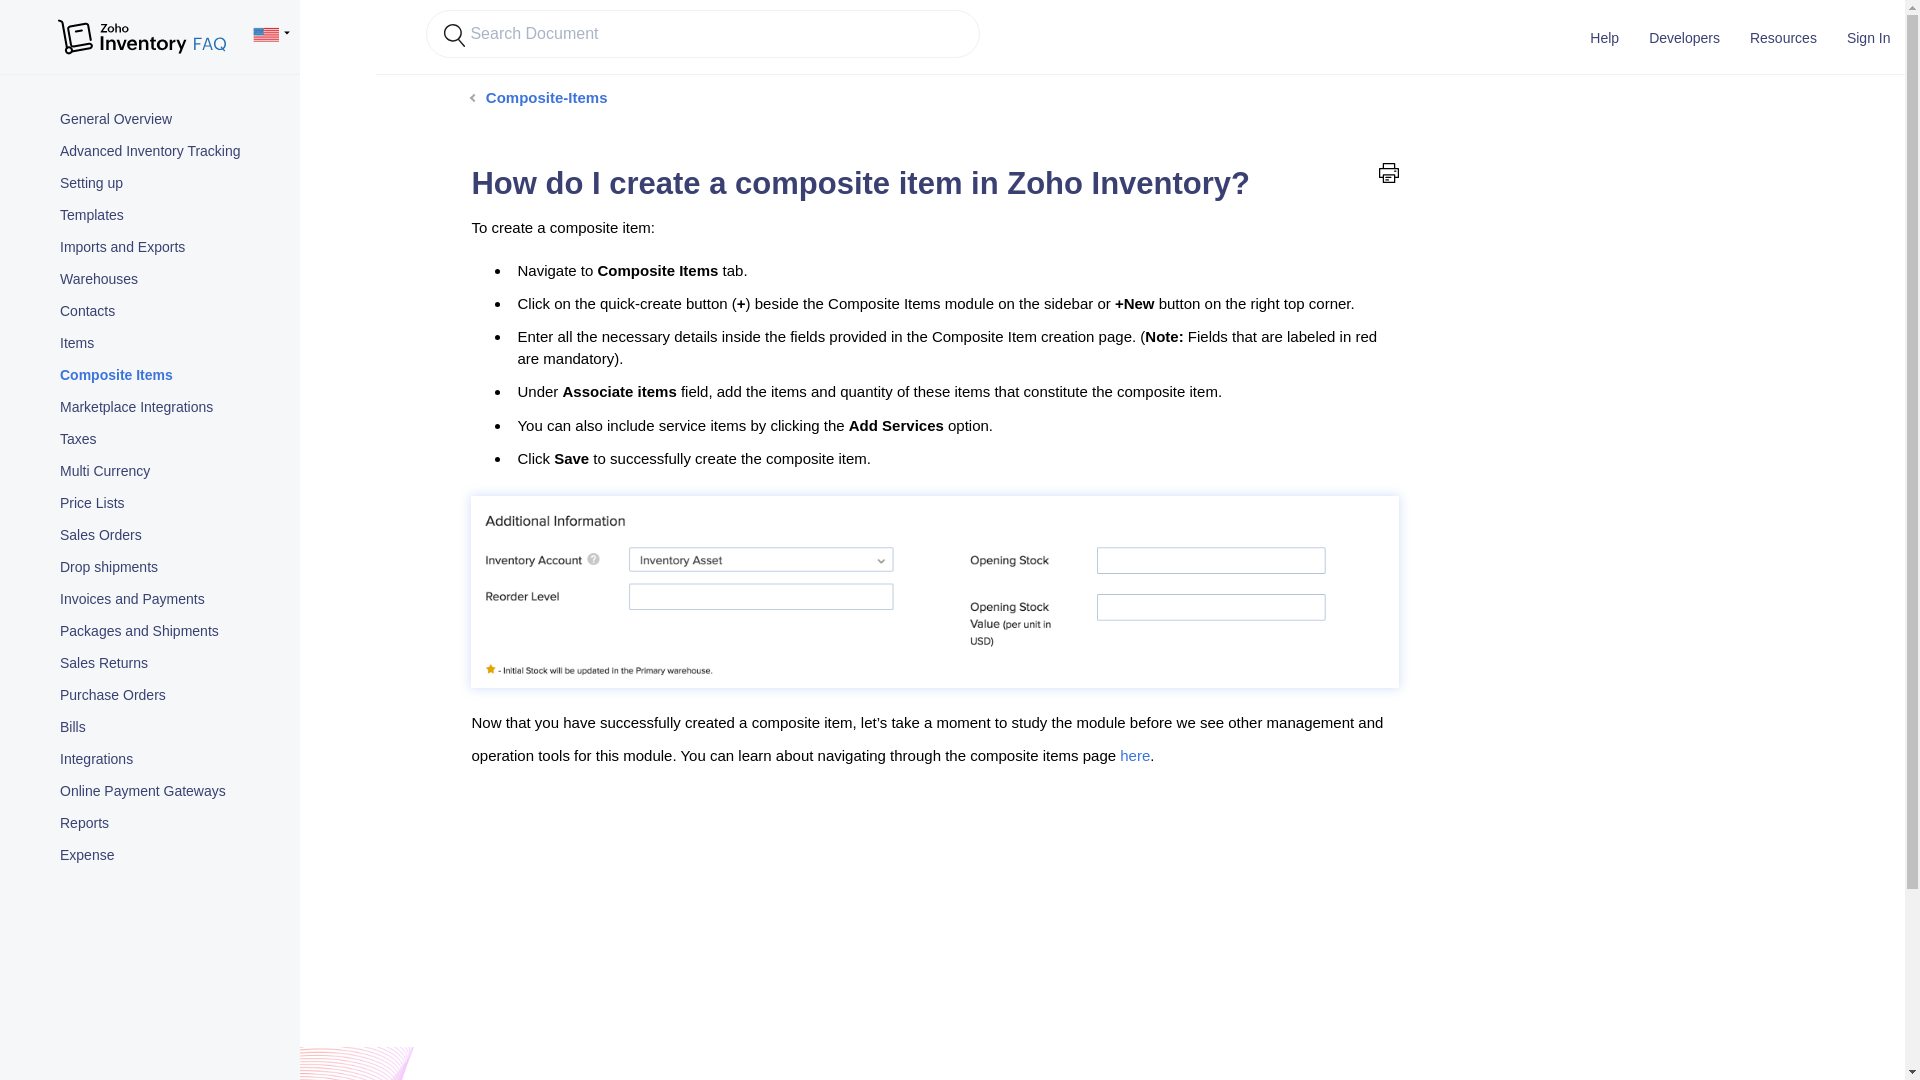  I want to click on Developers, so click(1684, 37).